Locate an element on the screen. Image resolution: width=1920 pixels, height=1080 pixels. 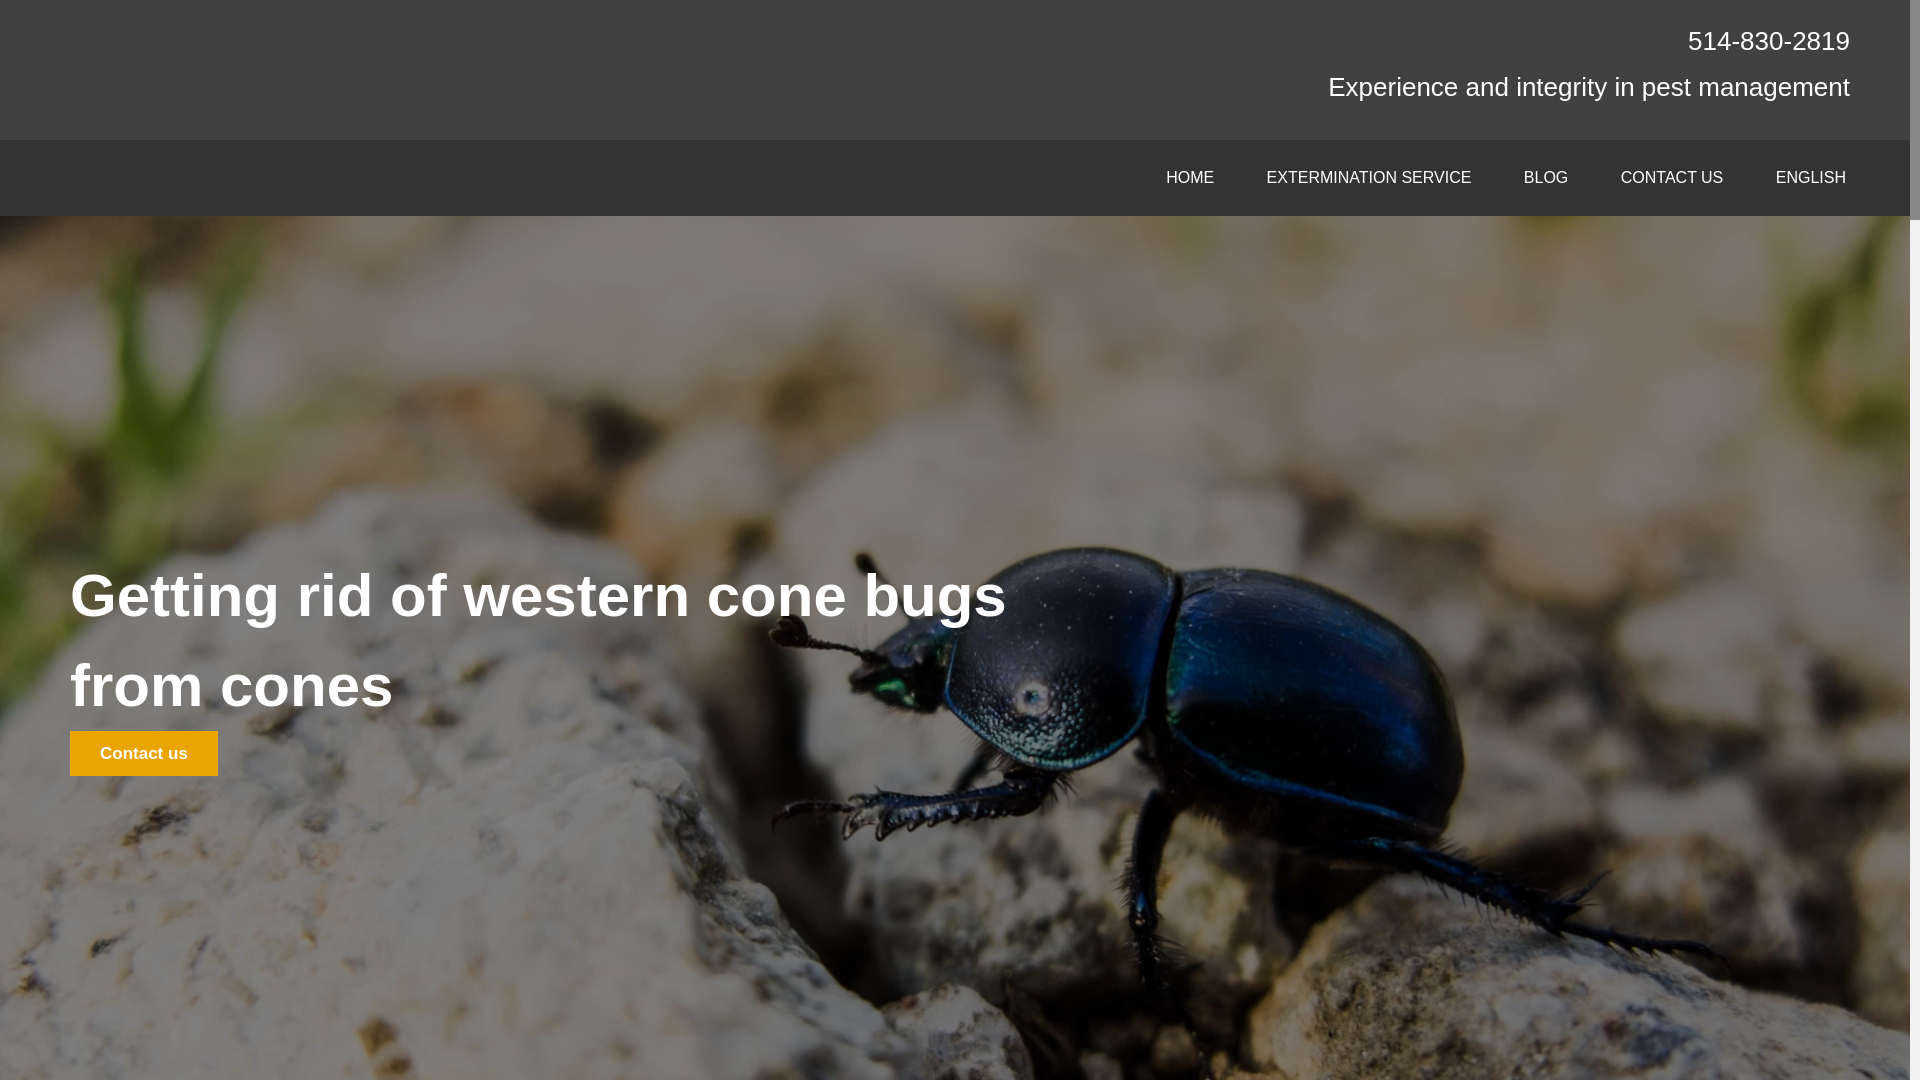
Contact us is located at coordinates (144, 754).